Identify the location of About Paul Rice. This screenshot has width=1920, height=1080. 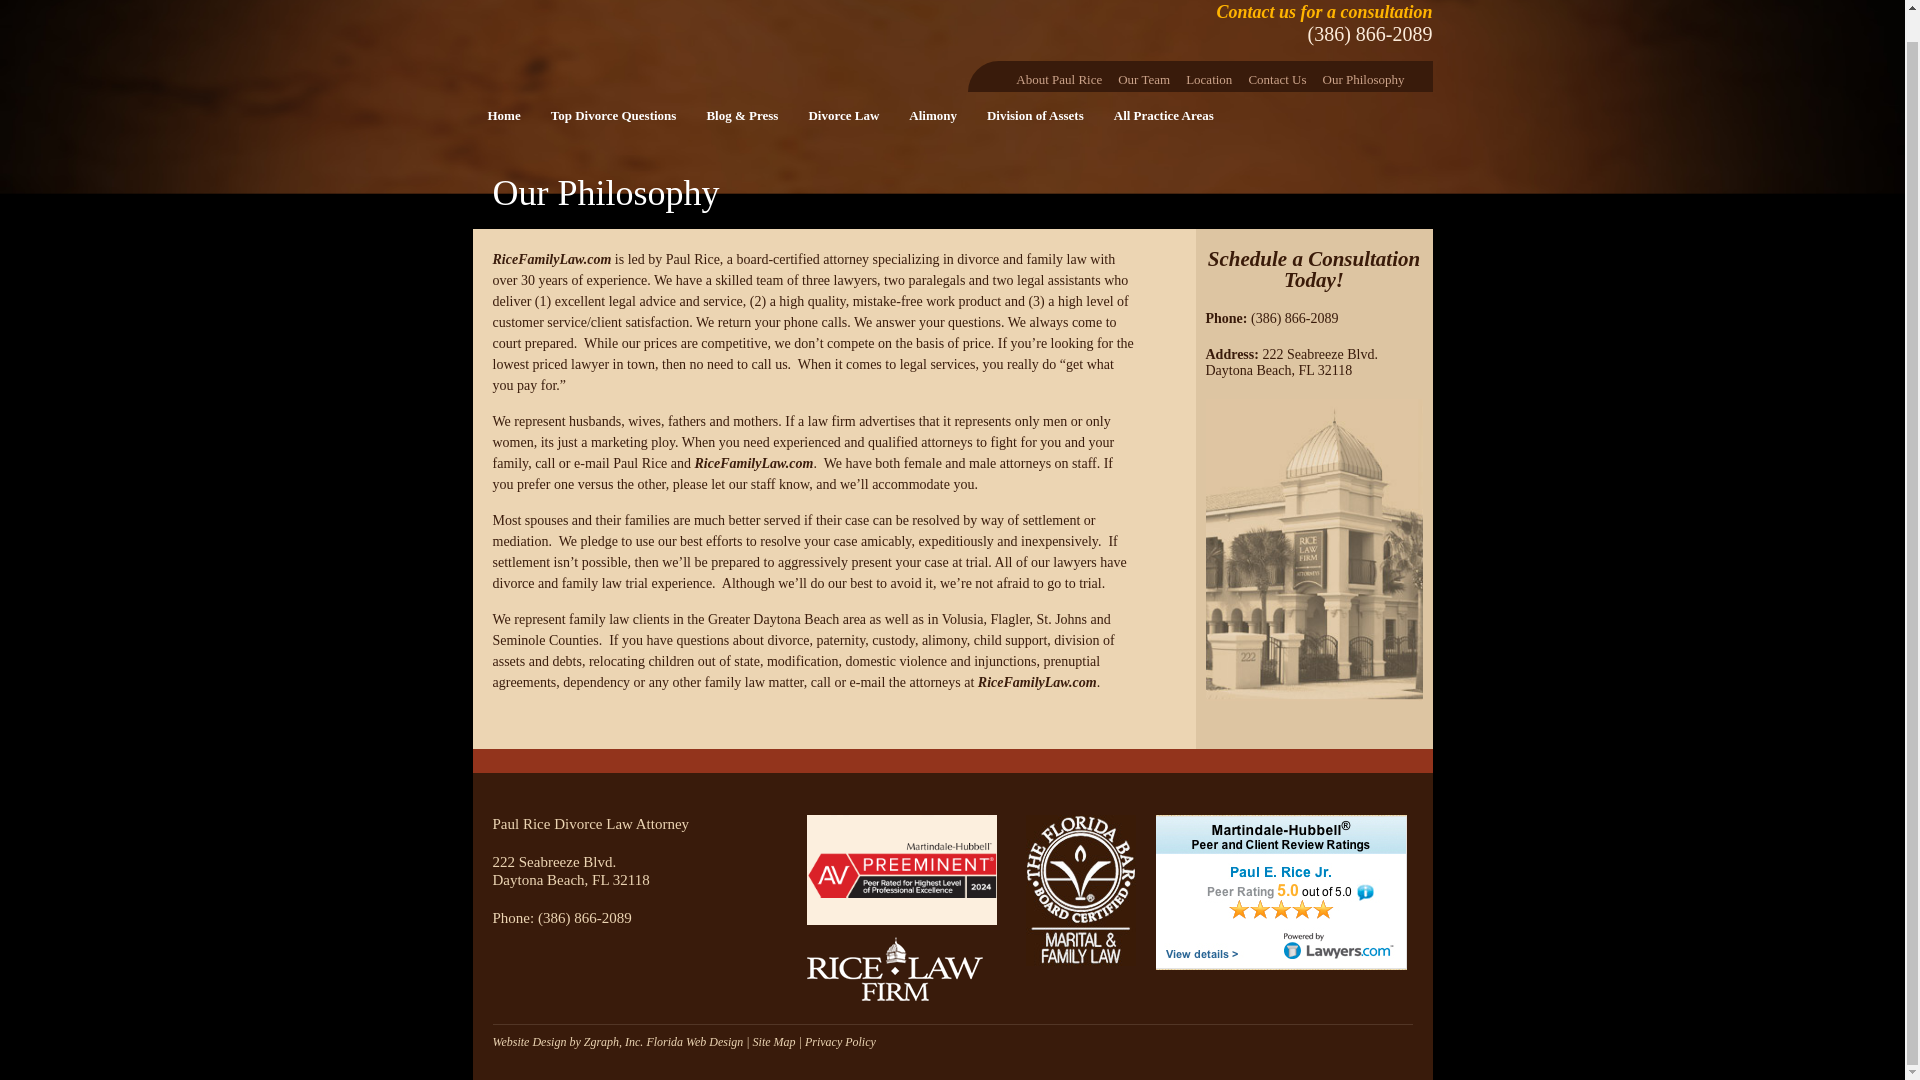
(1058, 76).